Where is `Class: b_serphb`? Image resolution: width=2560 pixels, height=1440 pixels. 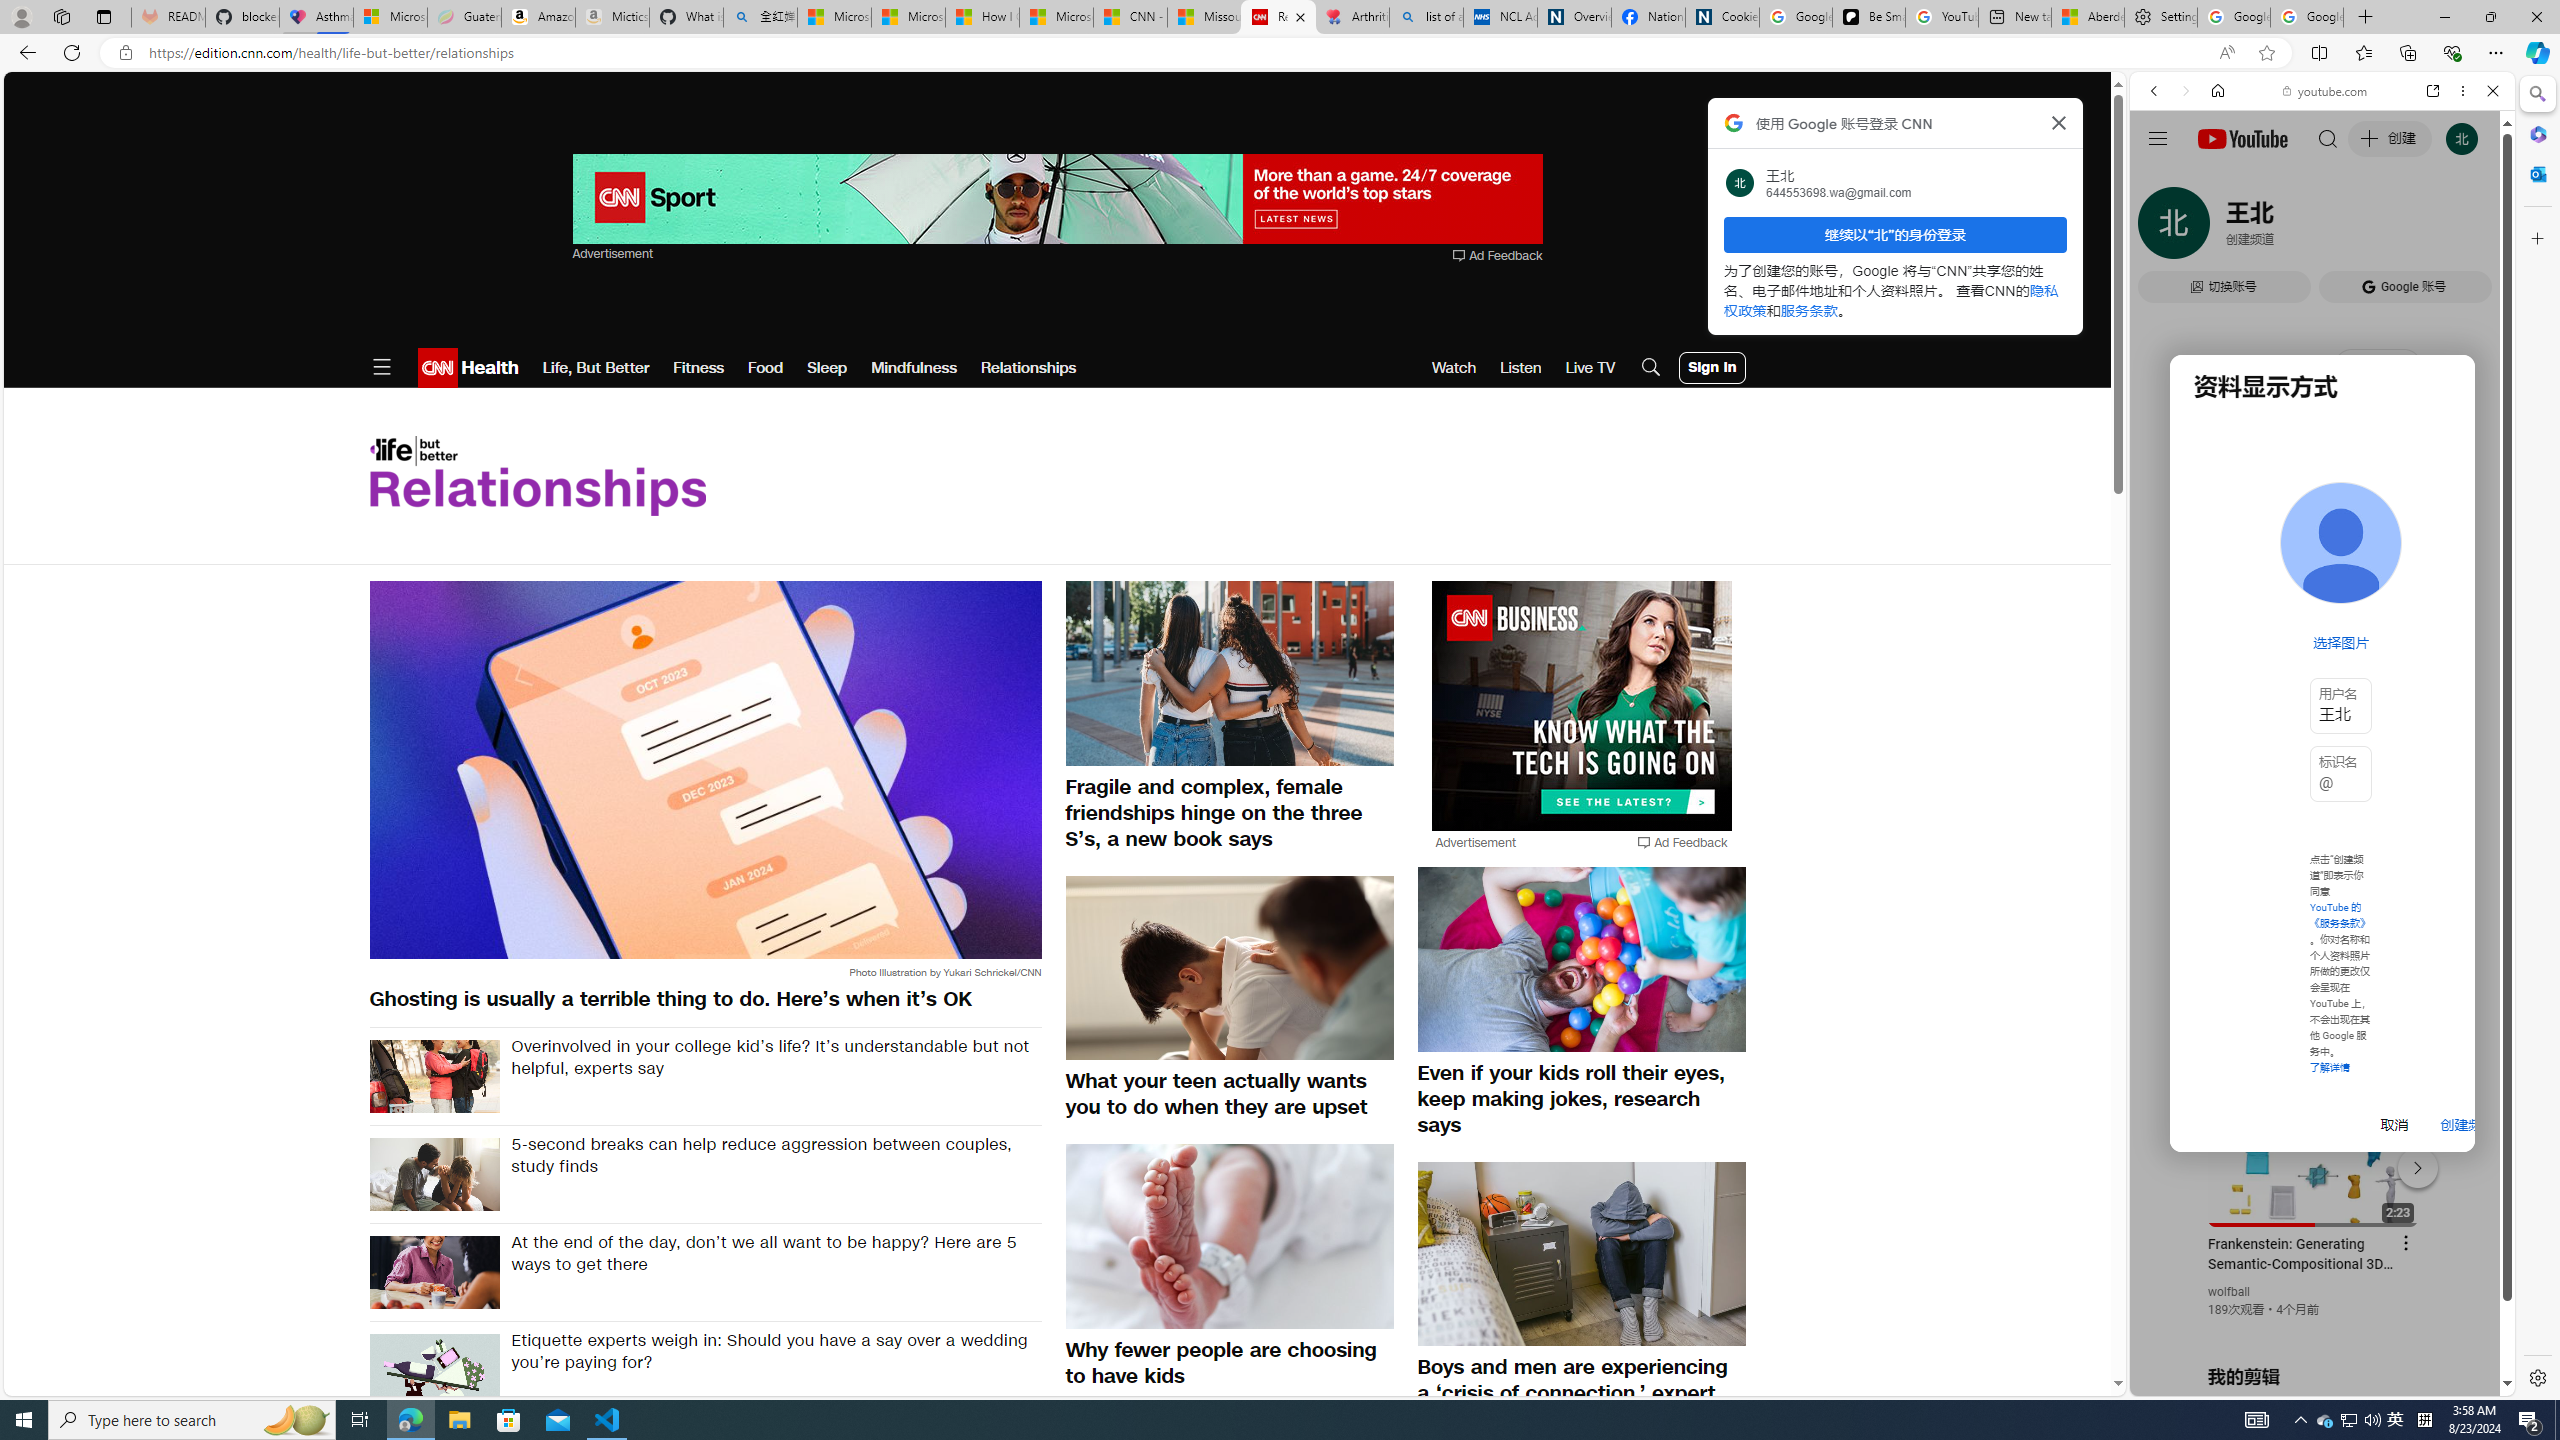
Class: b_serphb is located at coordinates (2470, 230).